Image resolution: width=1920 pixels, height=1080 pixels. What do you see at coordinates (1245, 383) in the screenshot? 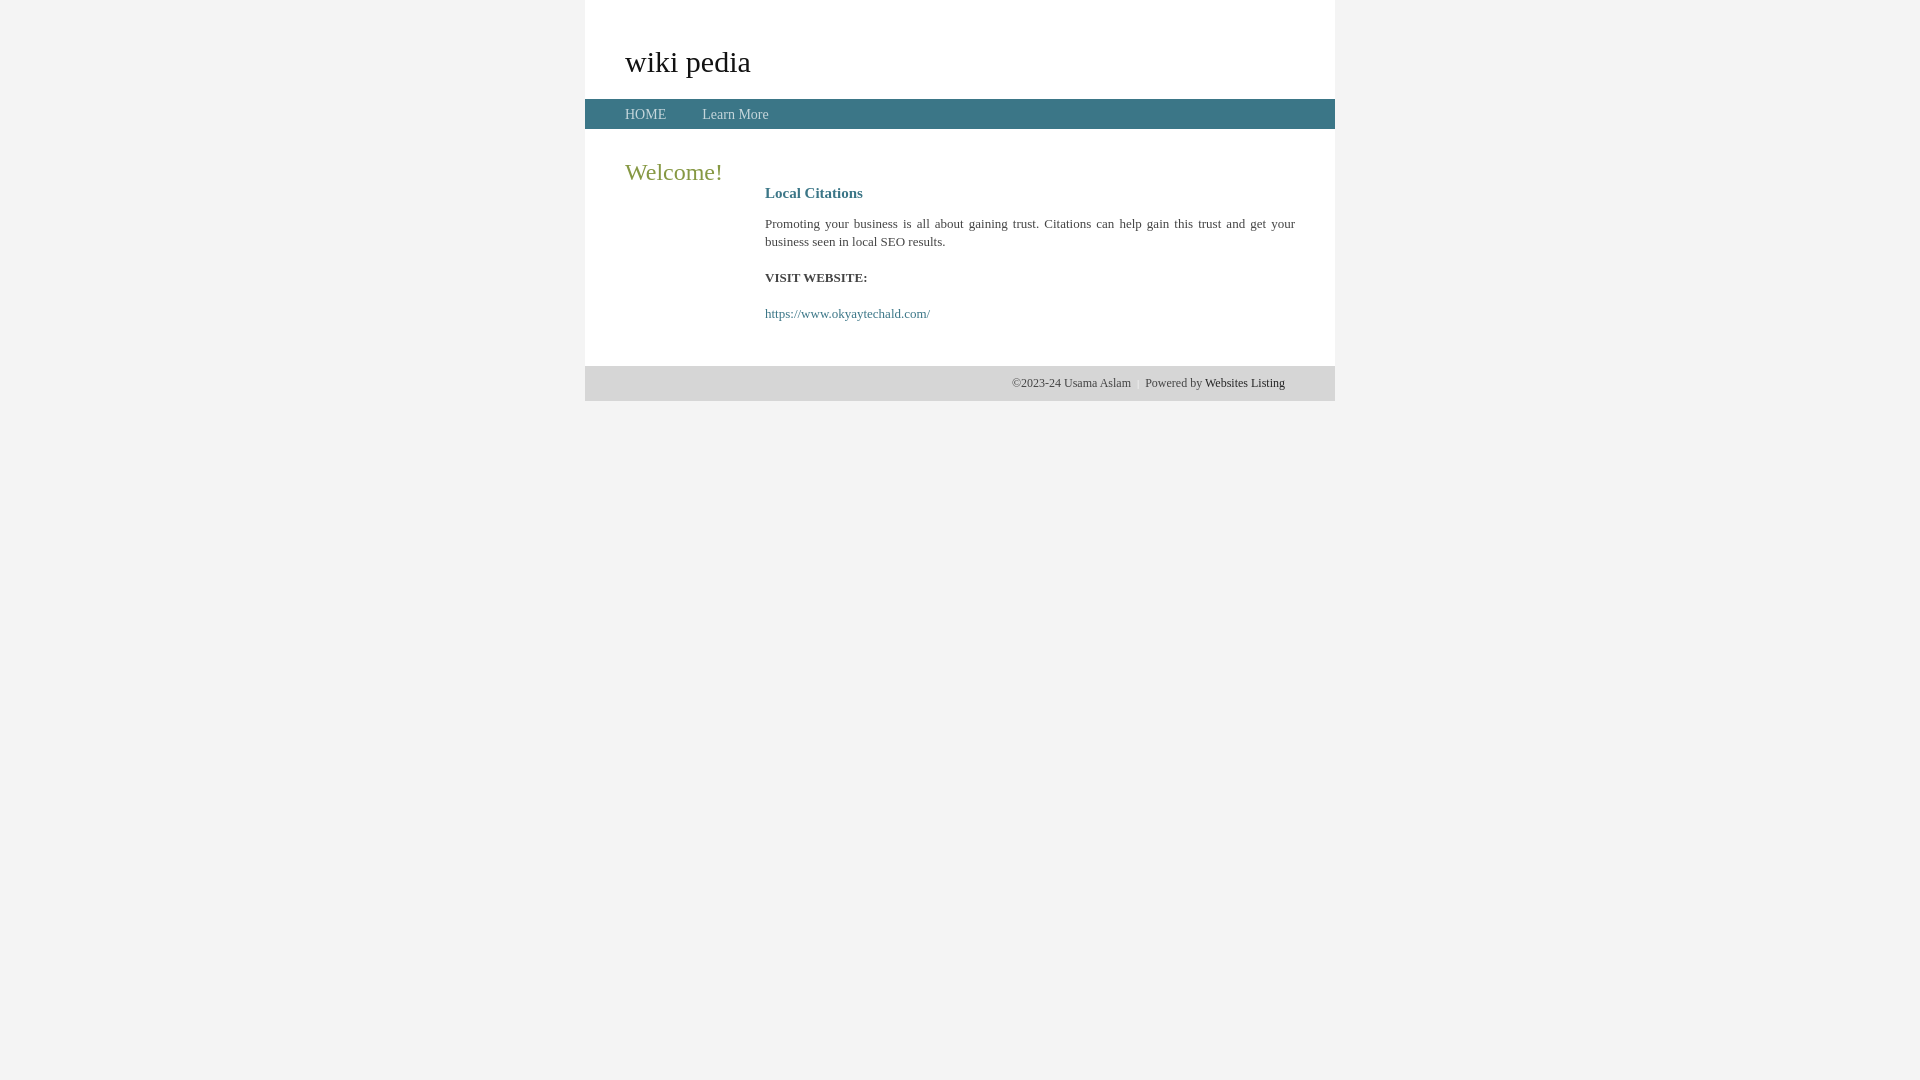
I see `Websites Listing` at bounding box center [1245, 383].